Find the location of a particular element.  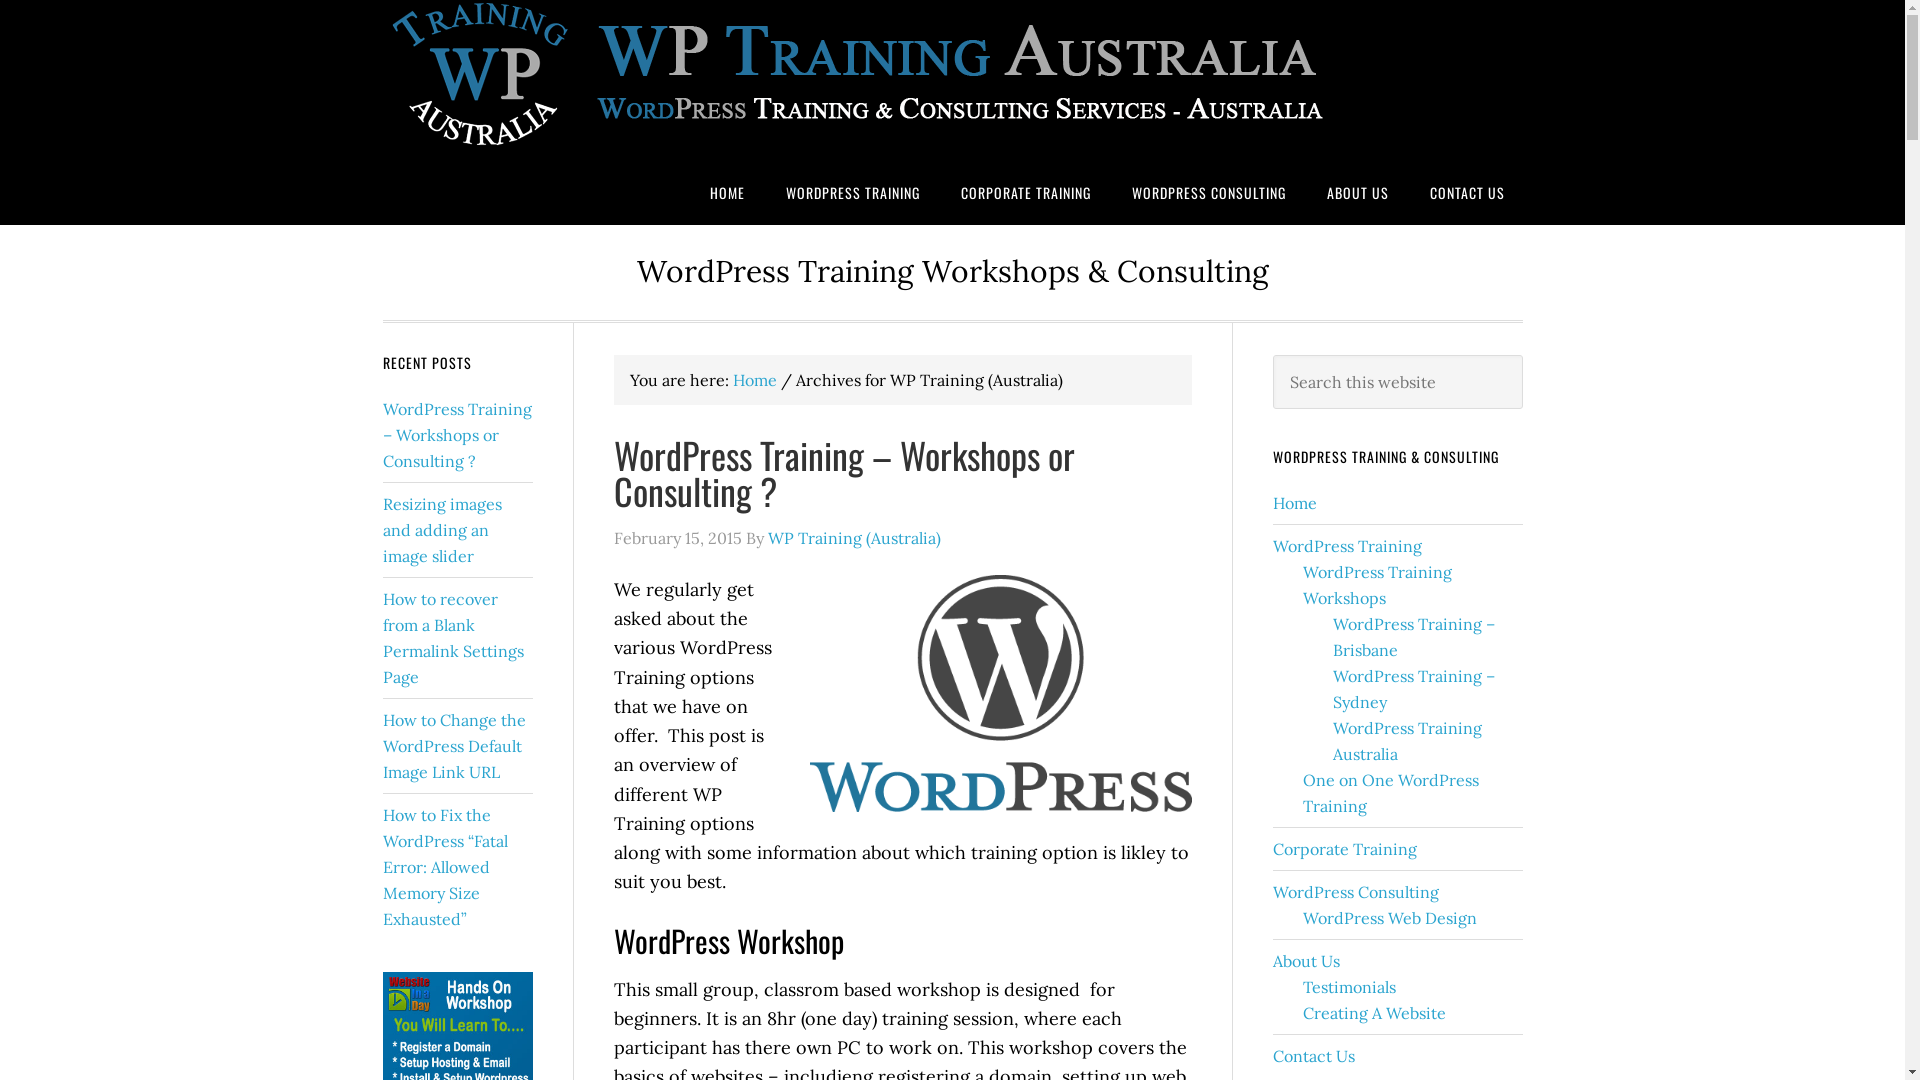

ABOUT US is located at coordinates (1357, 192).